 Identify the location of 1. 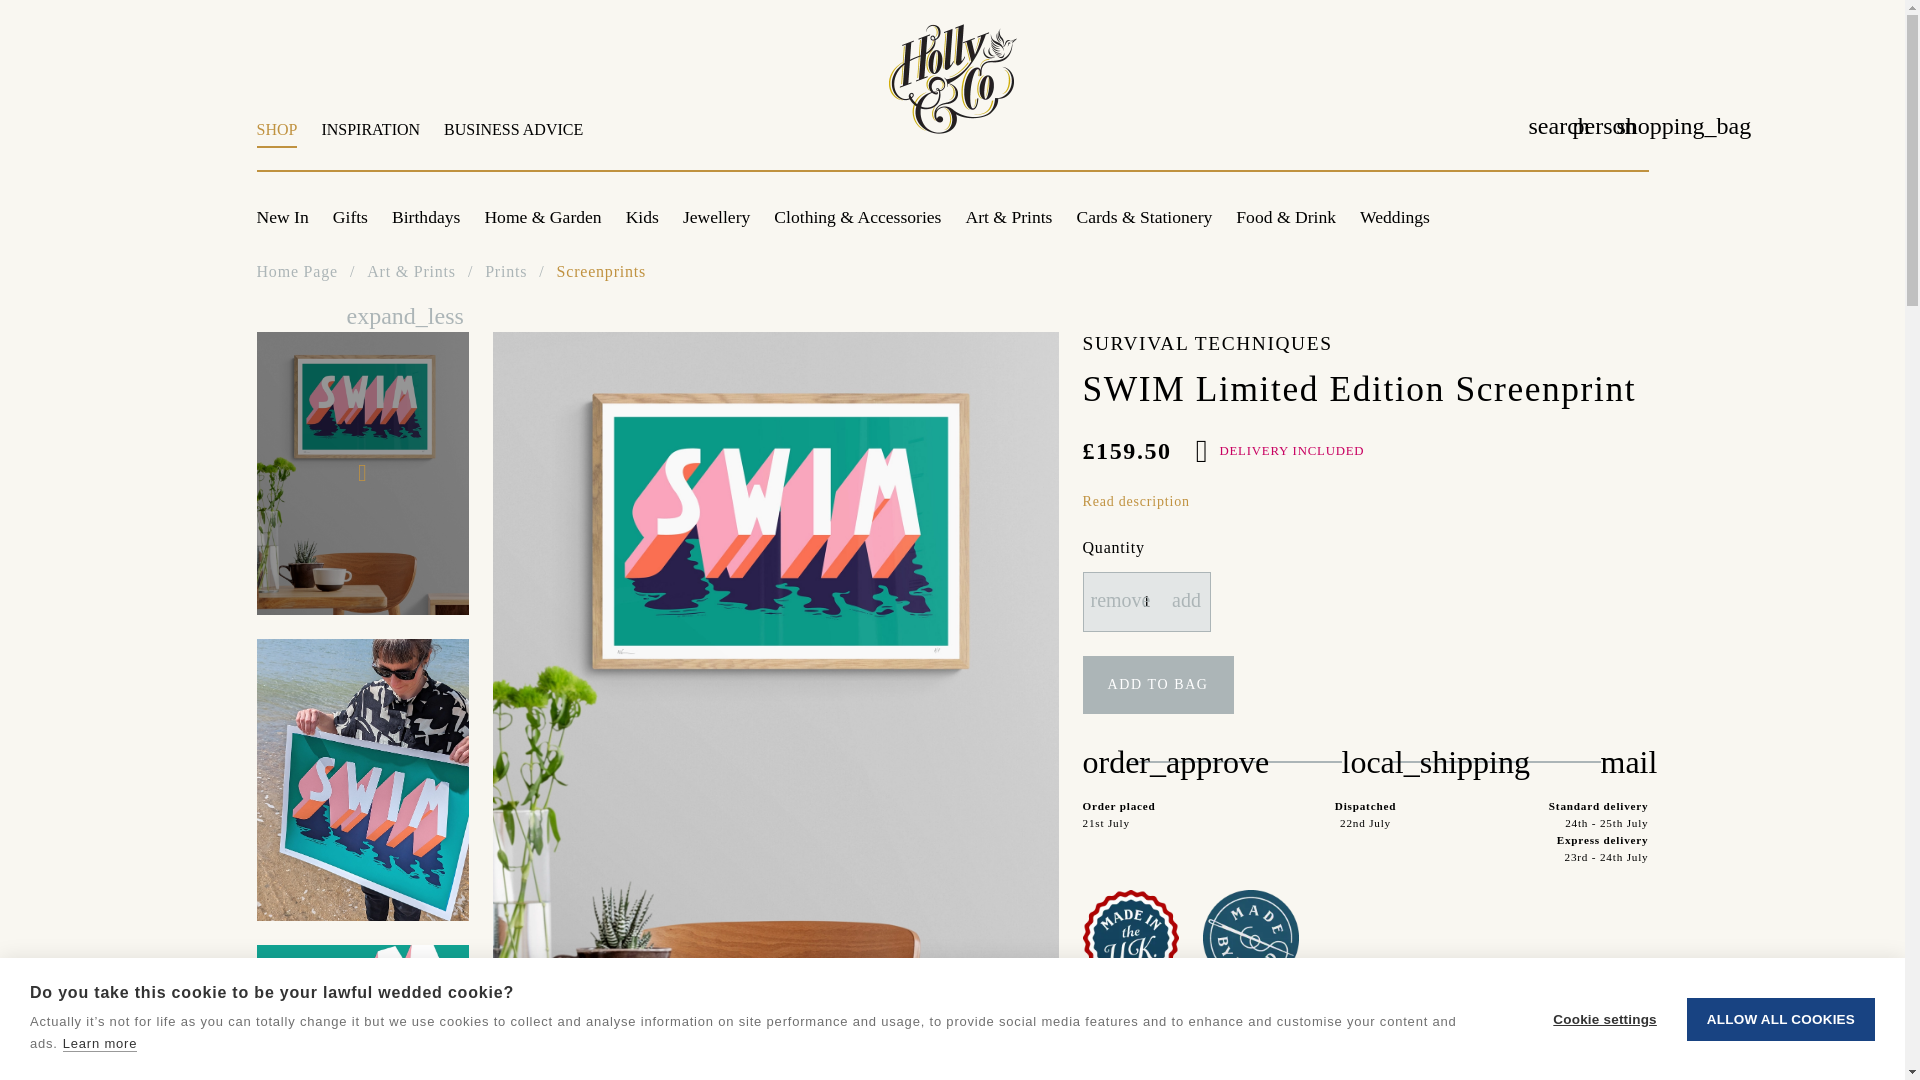
(1146, 602).